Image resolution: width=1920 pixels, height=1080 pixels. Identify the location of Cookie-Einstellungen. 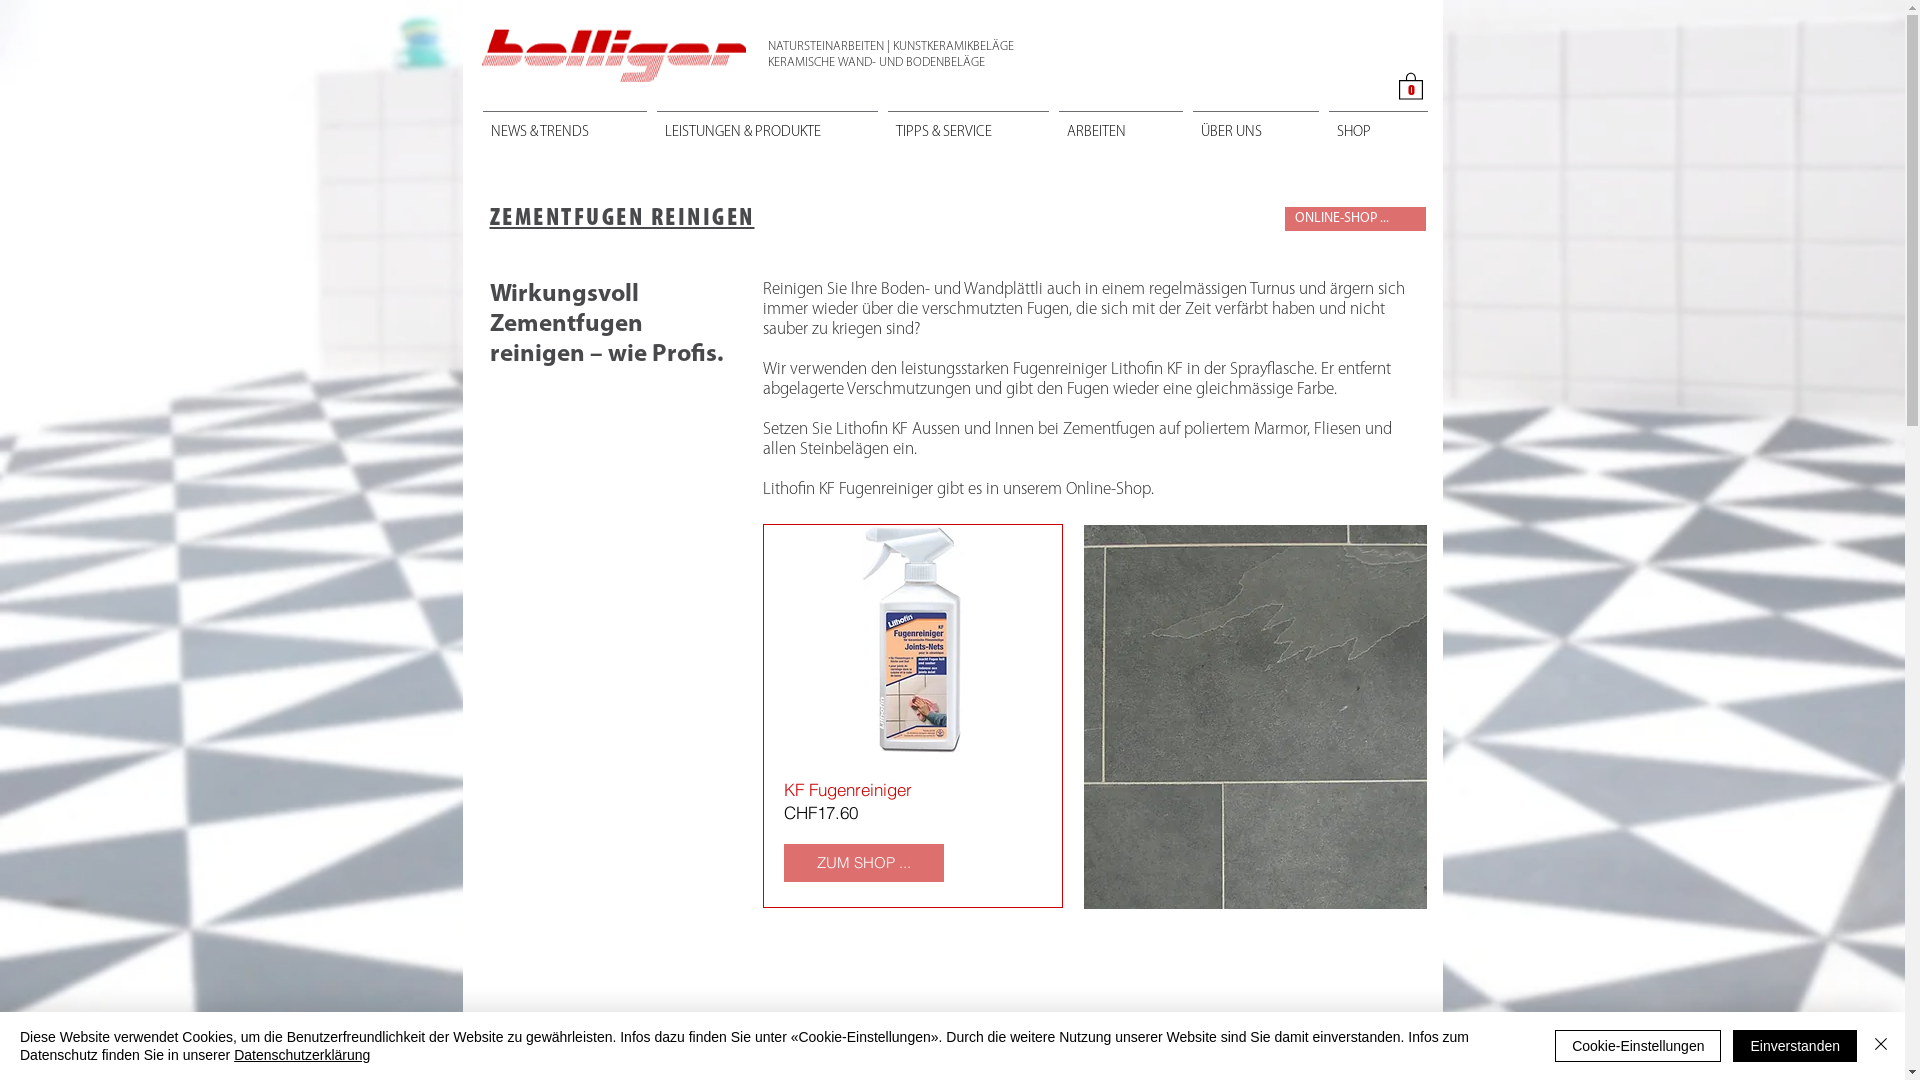
(1638, 1046).